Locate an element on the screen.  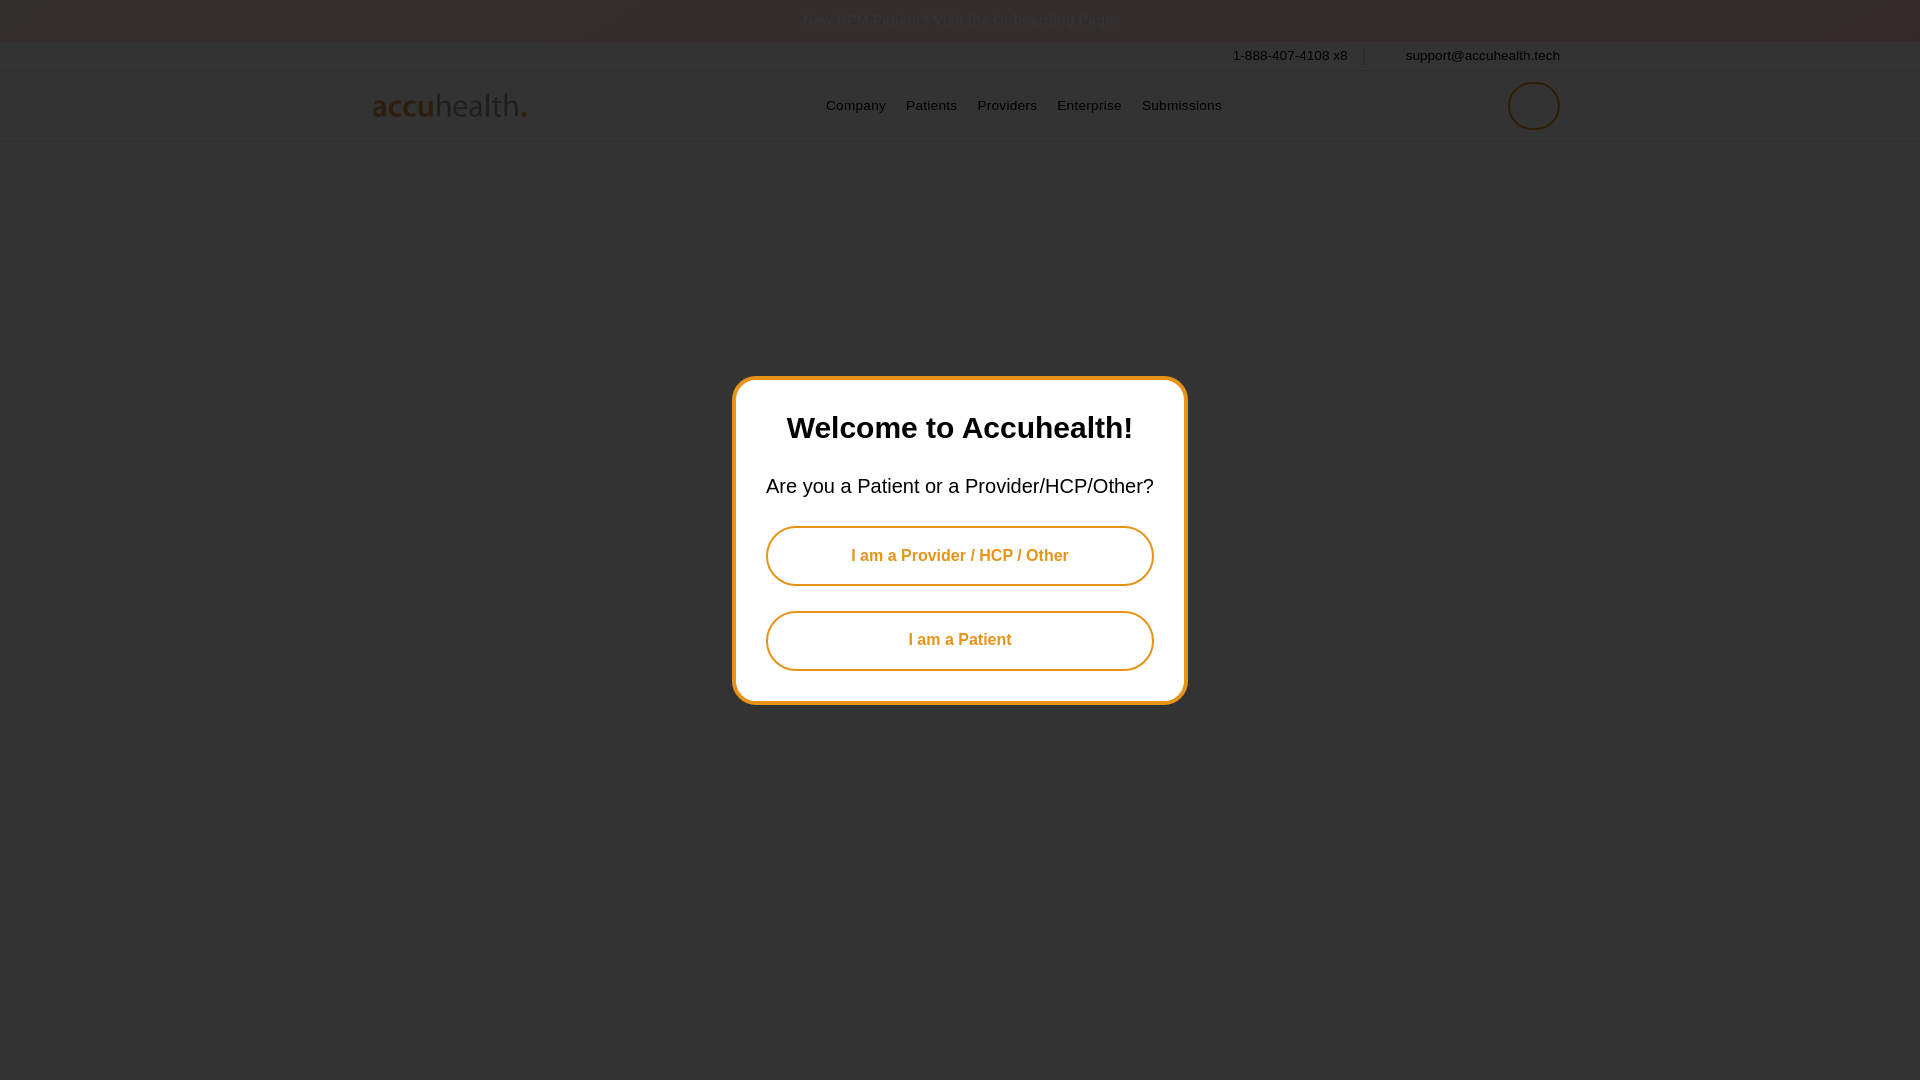
Providers is located at coordinates (856, 106).